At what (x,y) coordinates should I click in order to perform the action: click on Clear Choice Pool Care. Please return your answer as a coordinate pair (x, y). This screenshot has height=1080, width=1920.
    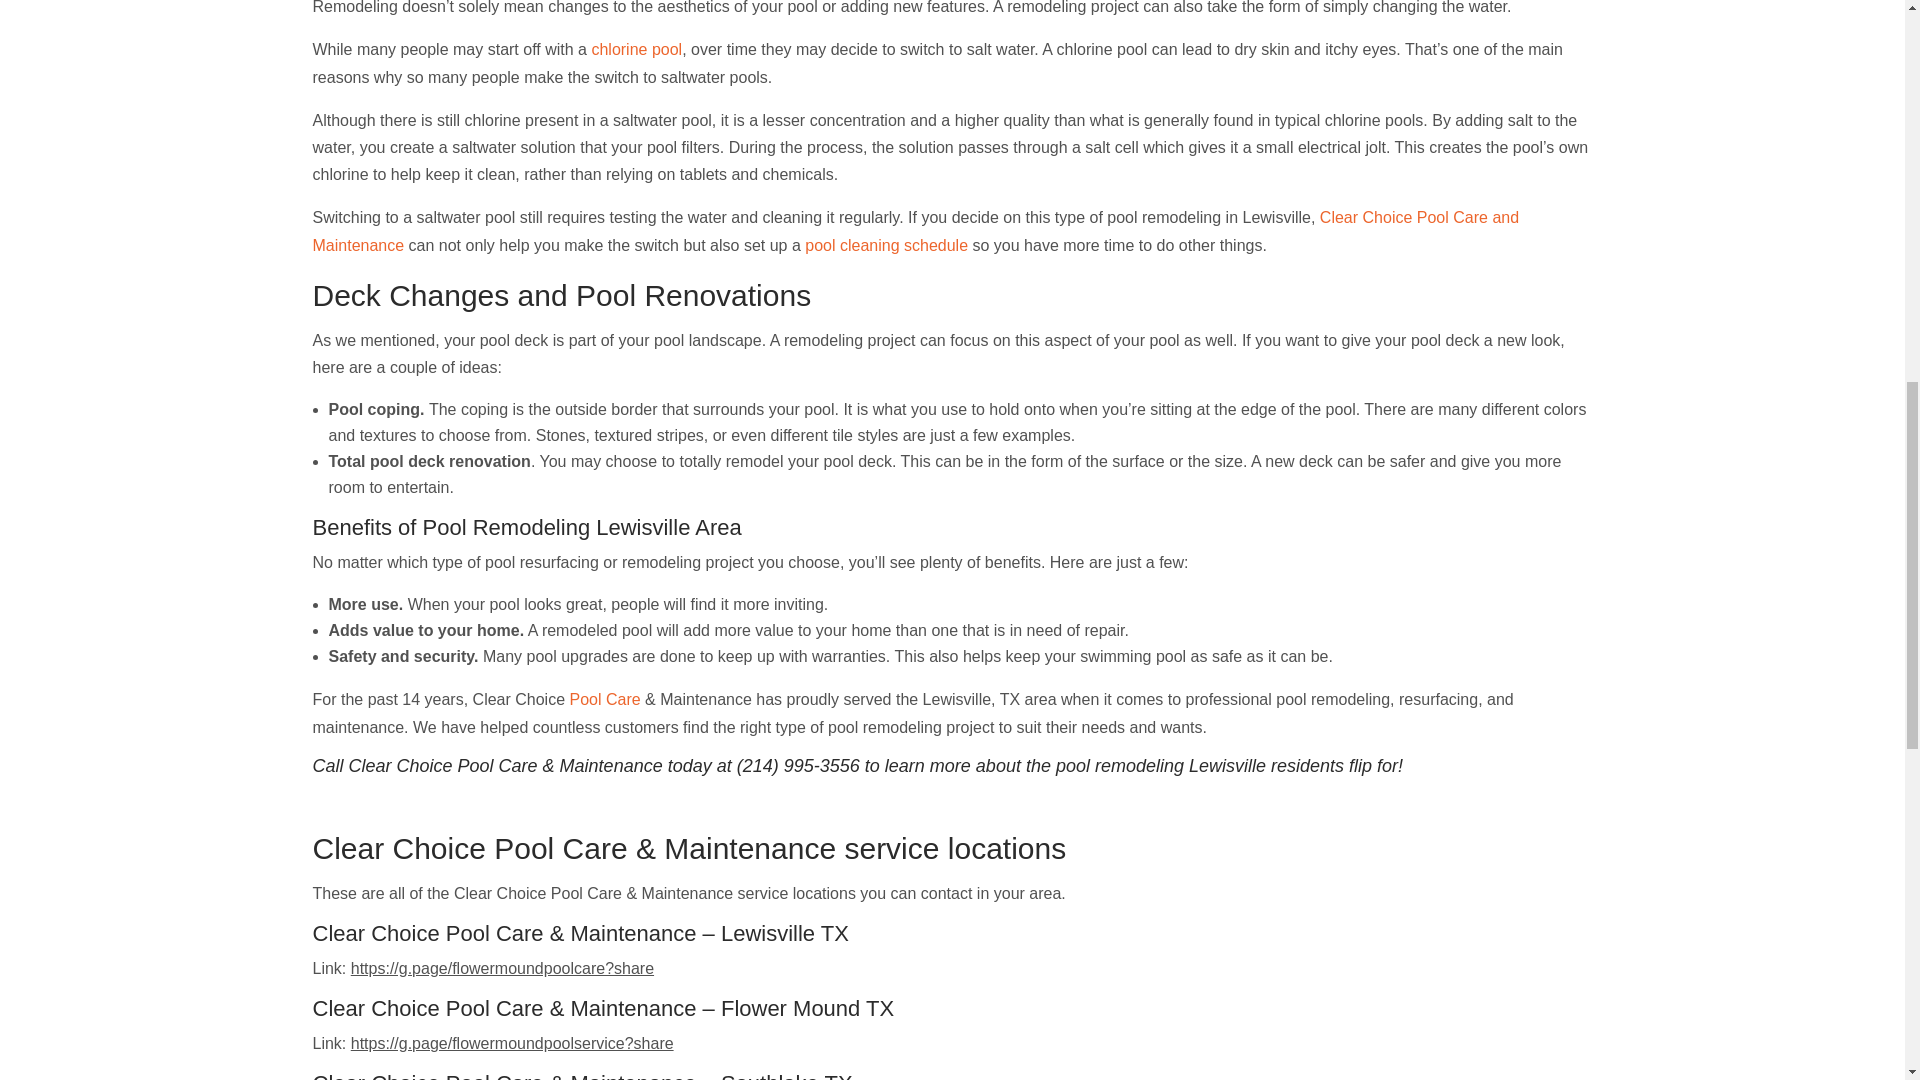
    Looking at the image, I should click on (427, 934).